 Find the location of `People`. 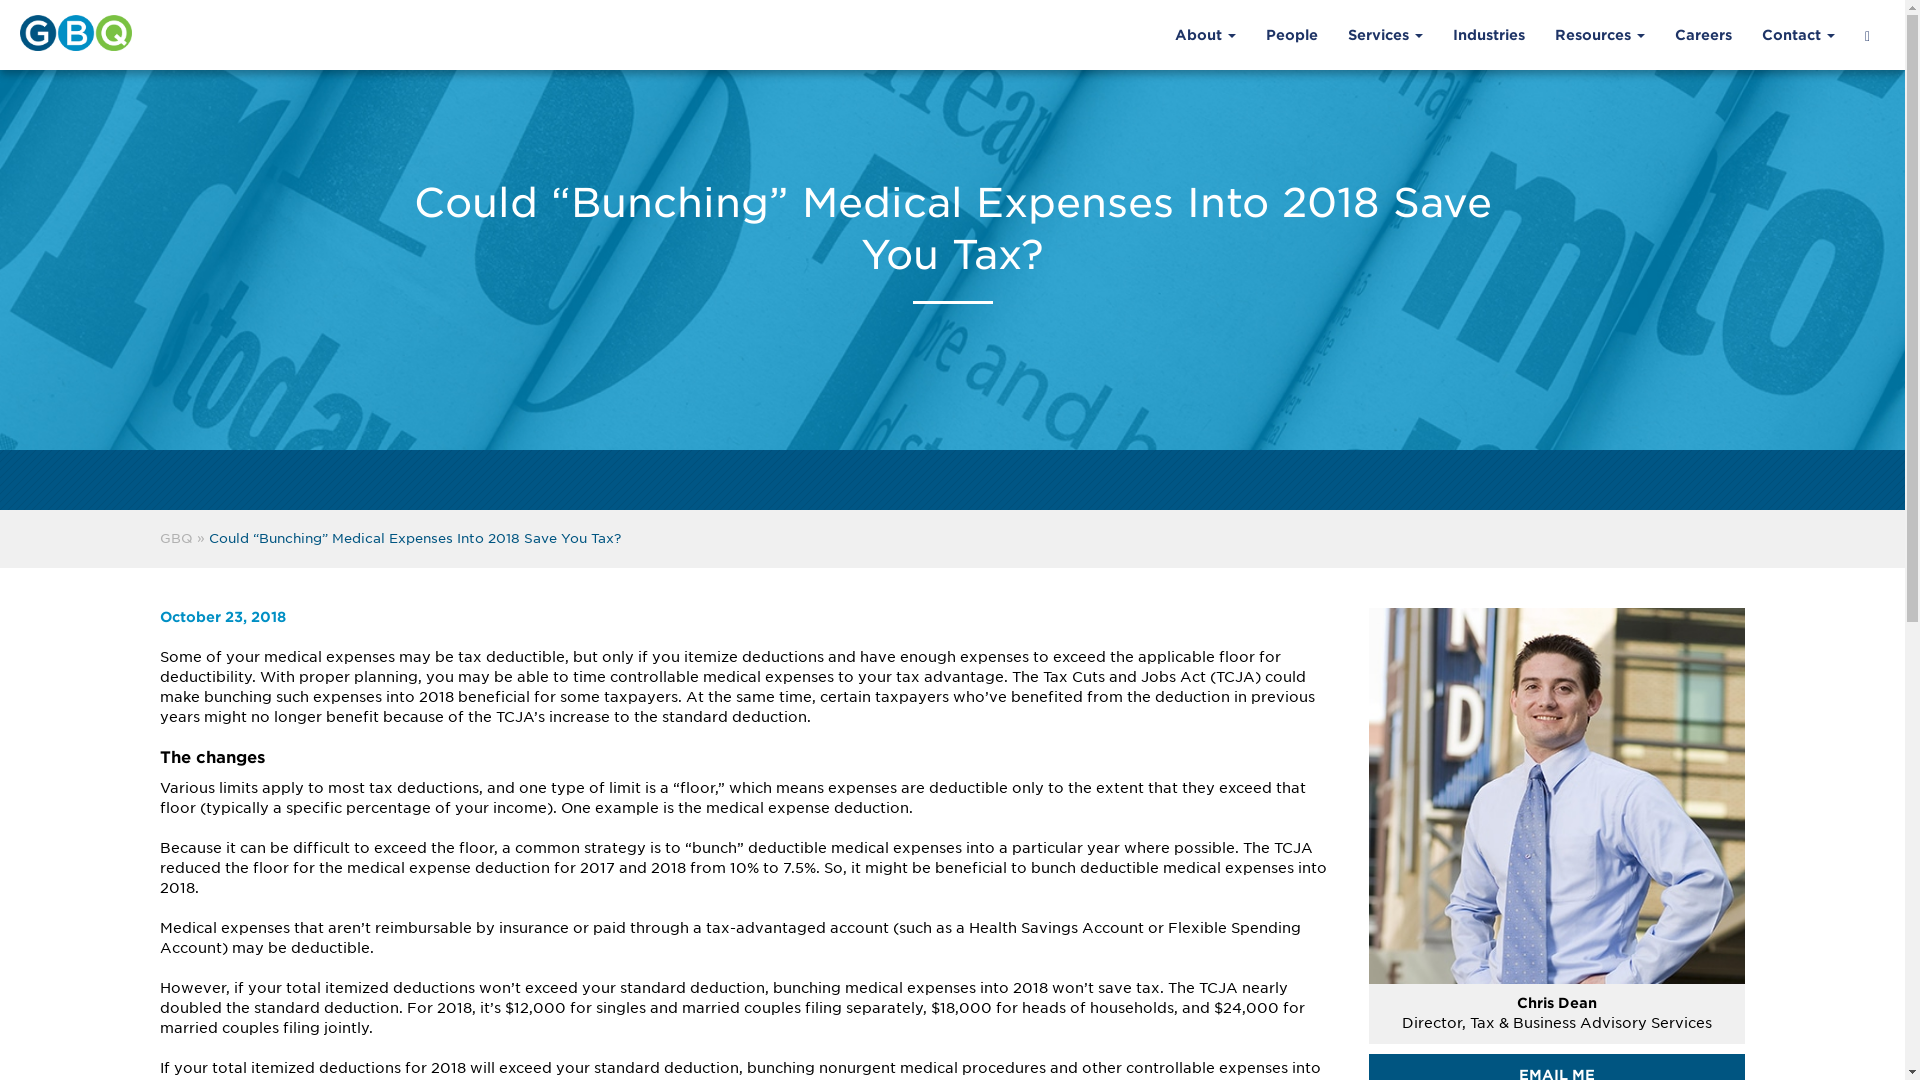

People is located at coordinates (1292, 34).